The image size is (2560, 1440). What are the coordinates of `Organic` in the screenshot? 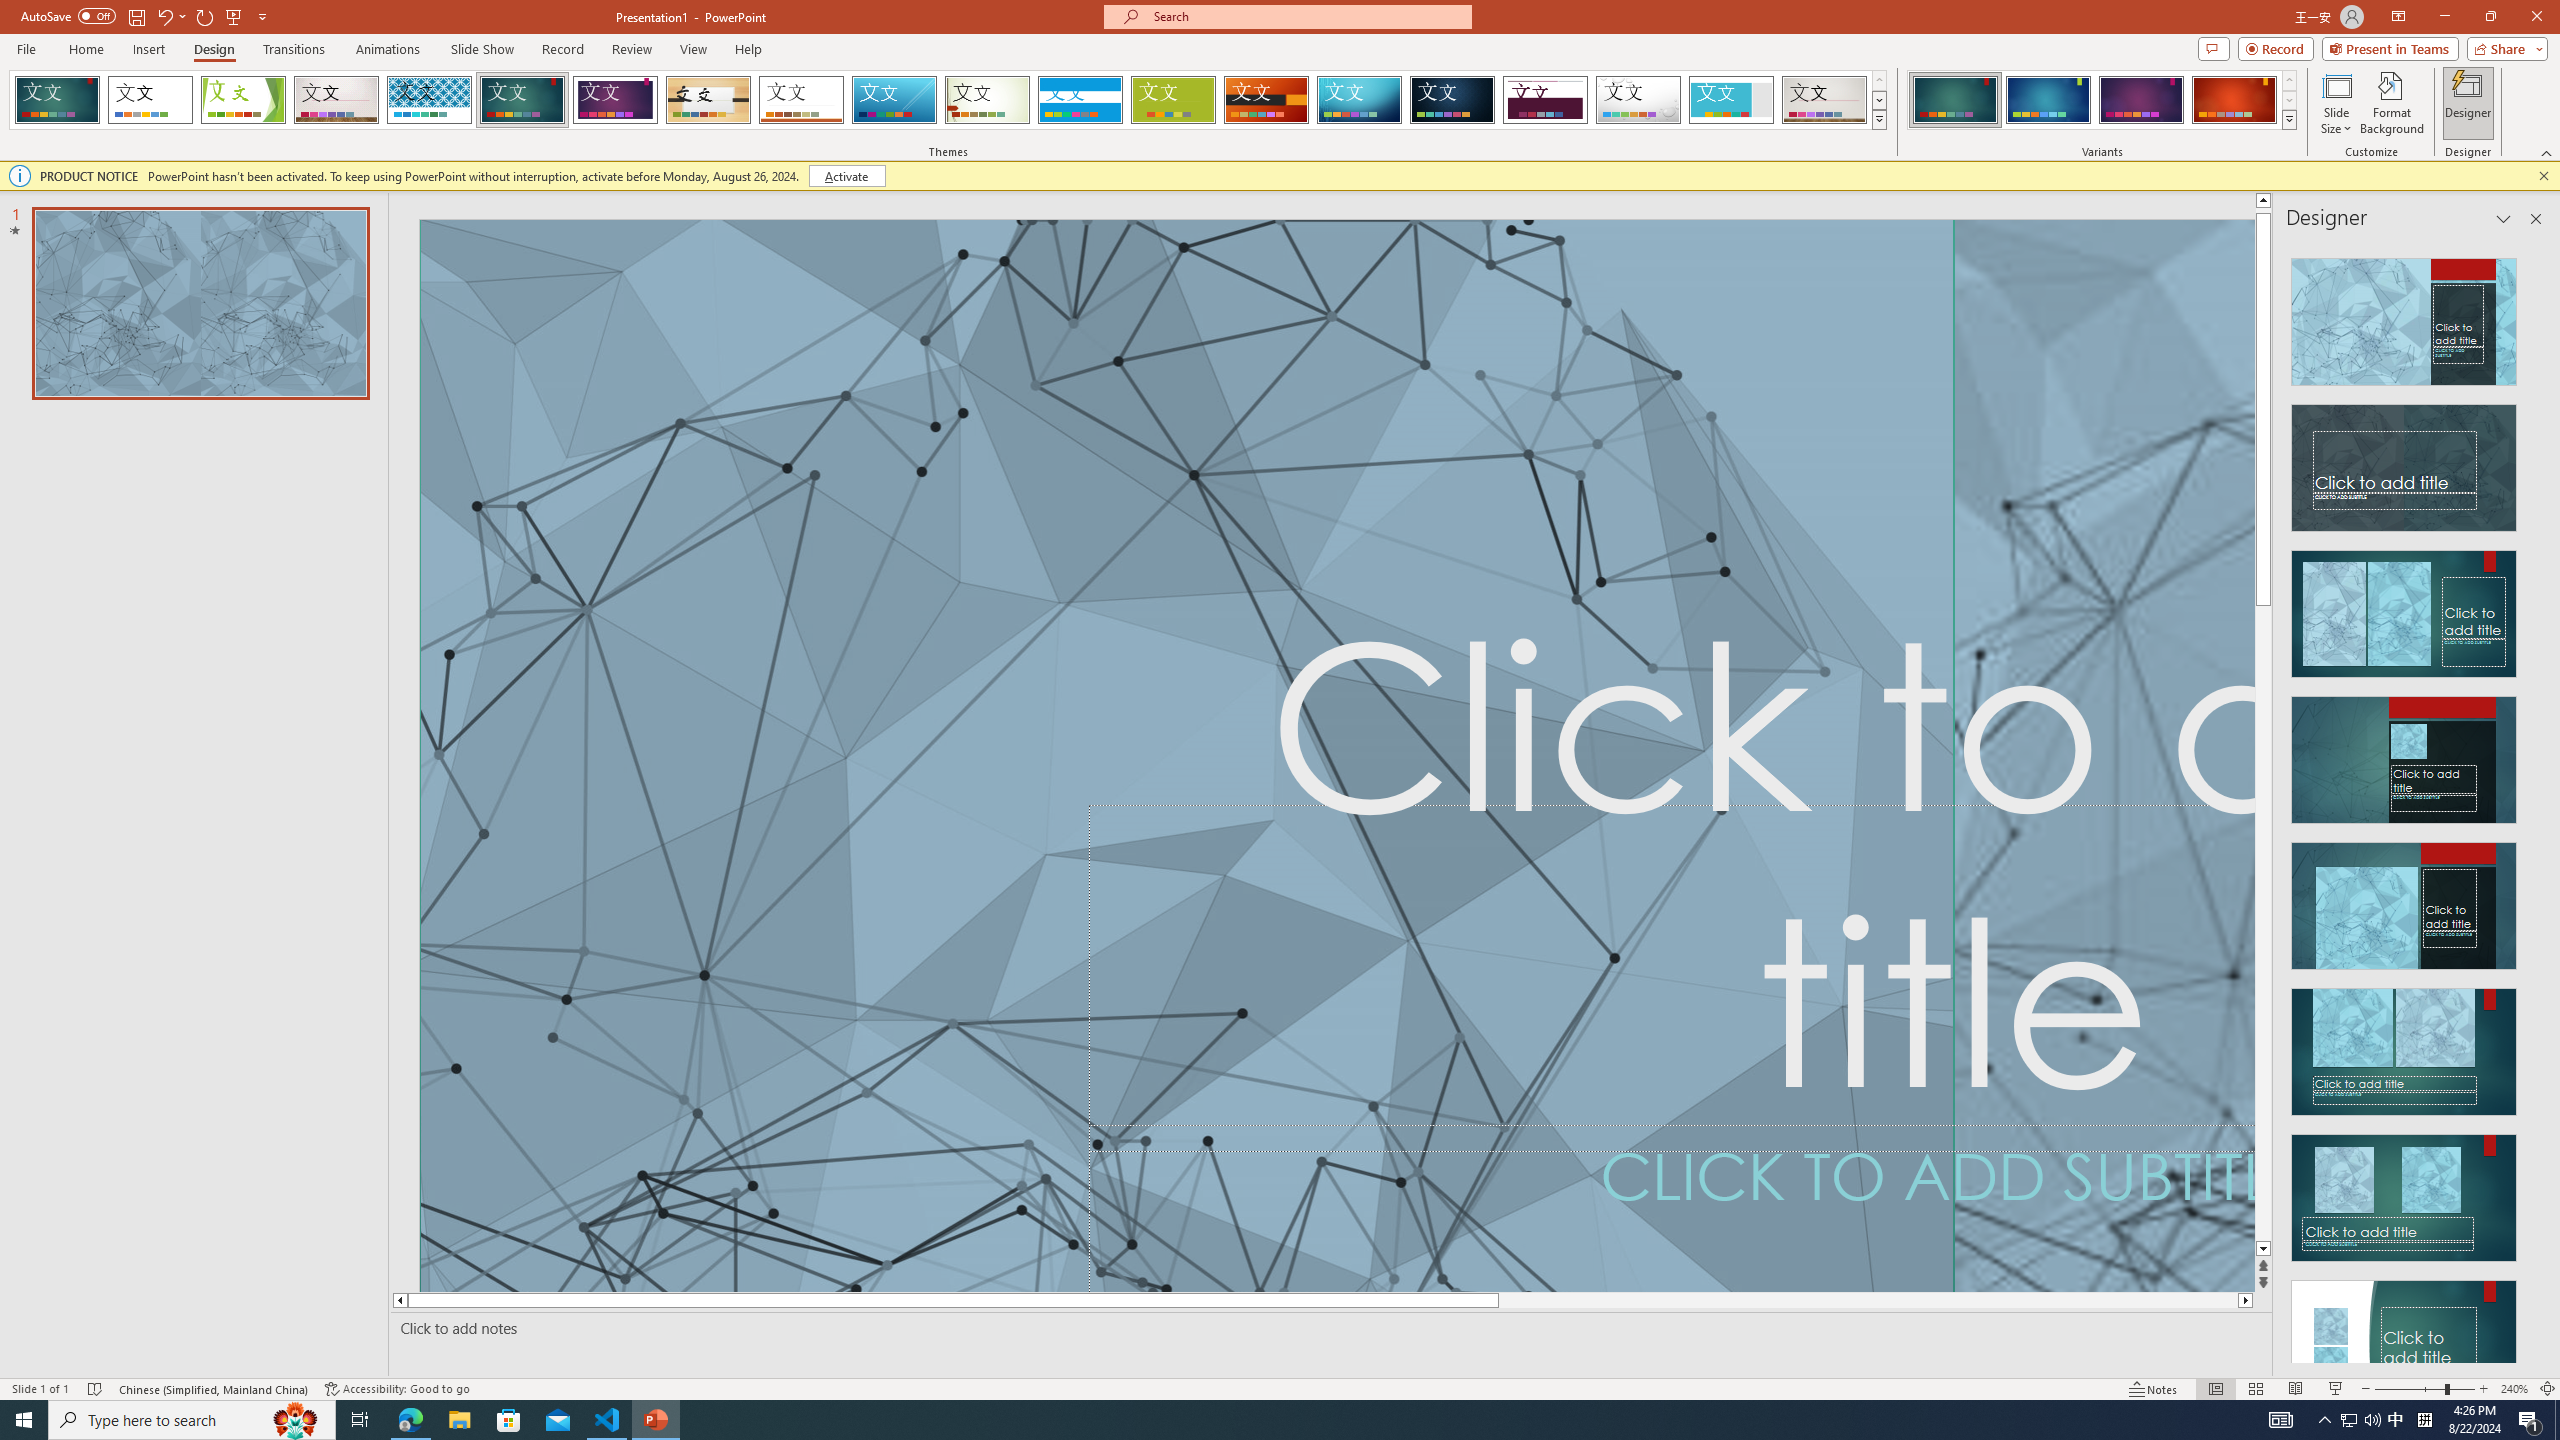 It's located at (709, 100).